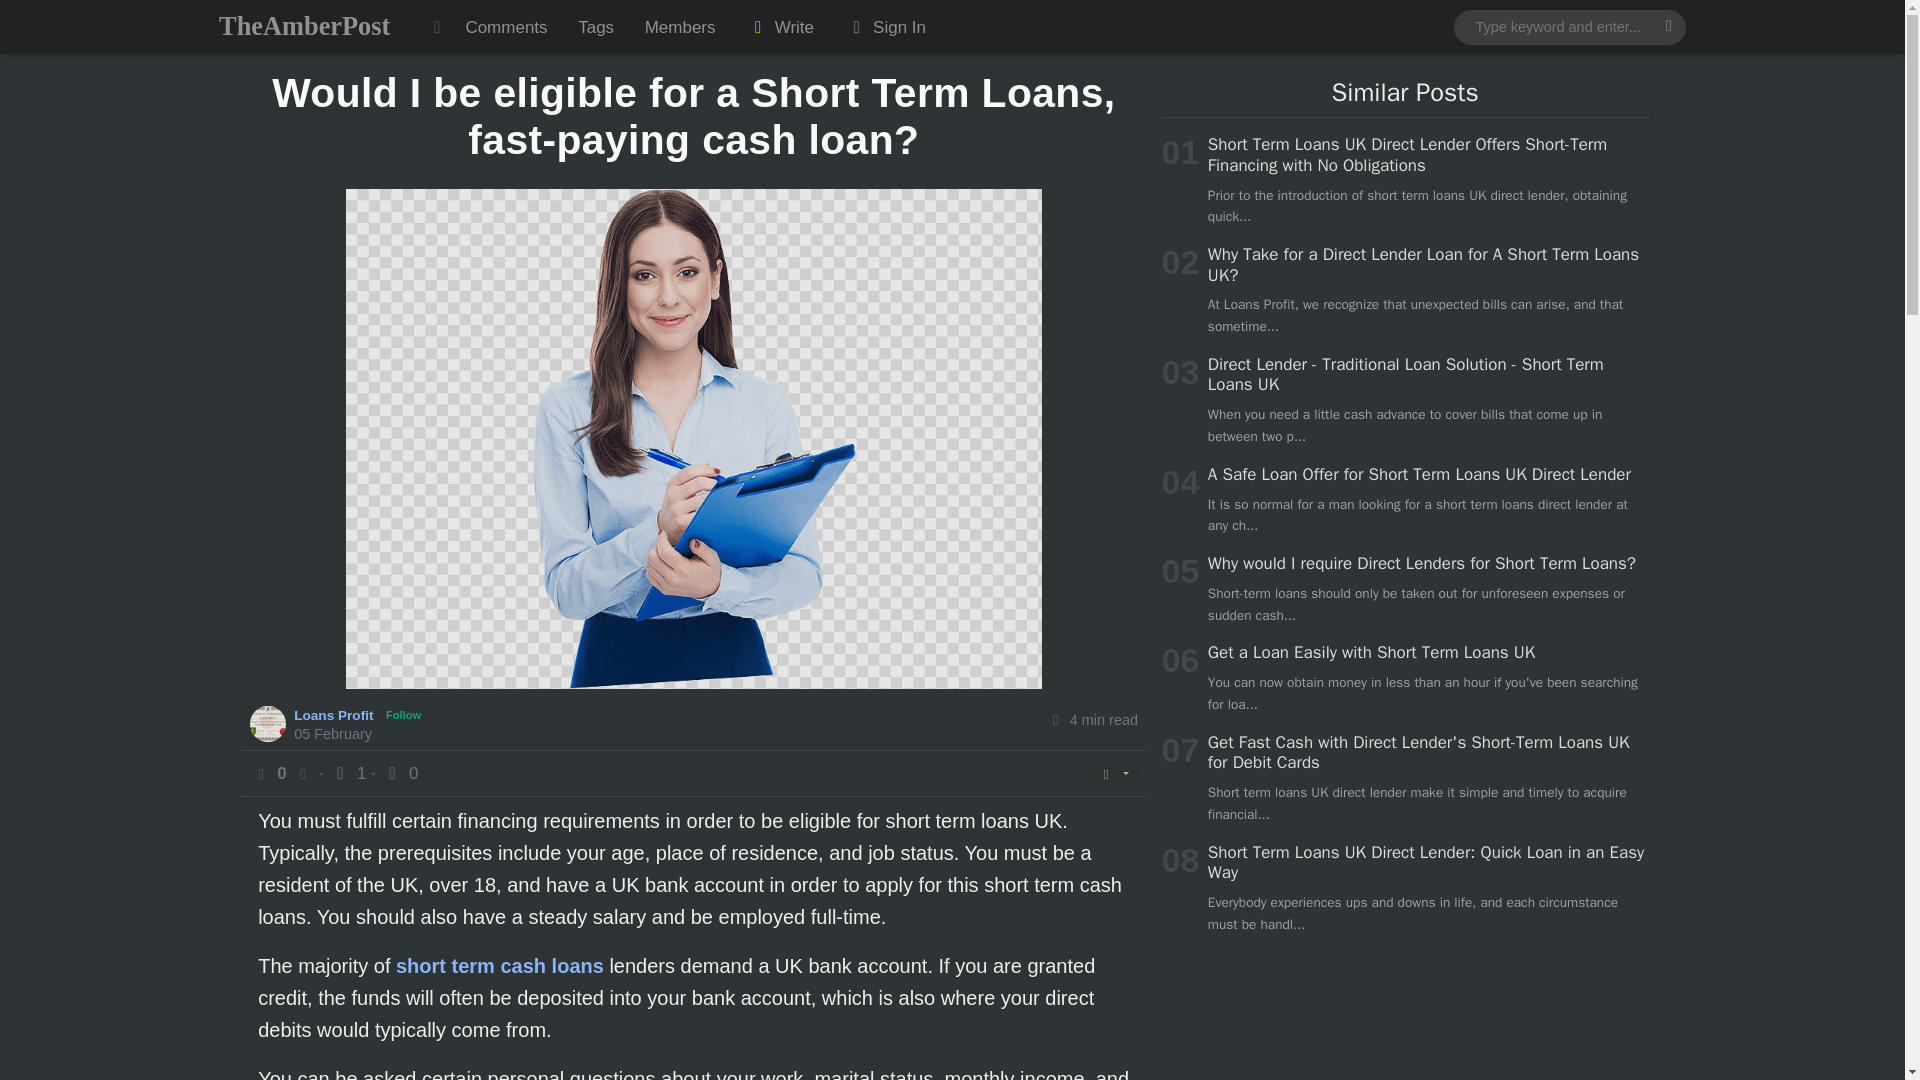  Describe the element at coordinates (436, 27) in the screenshot. I see `Toggle dark mode` at that location.